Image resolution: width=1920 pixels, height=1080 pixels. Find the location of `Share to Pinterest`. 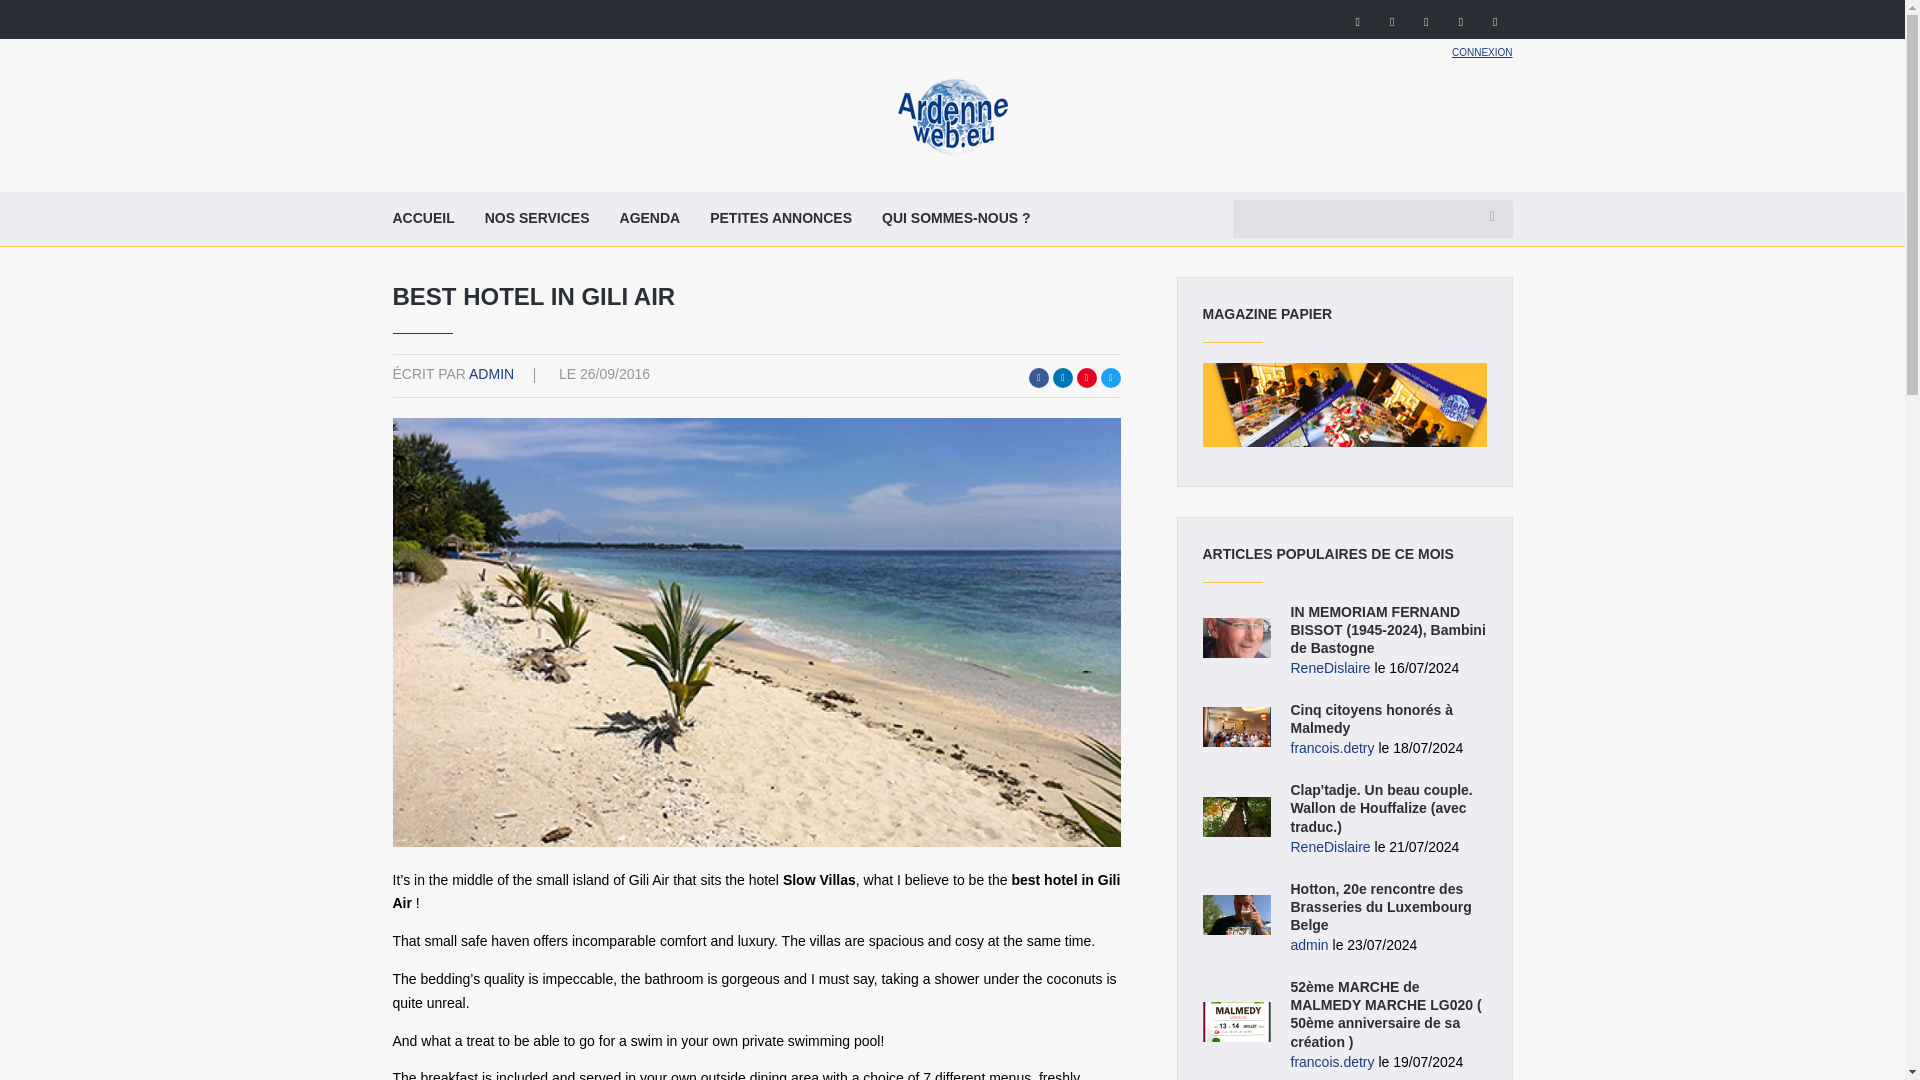

Share to Pinterest is located at coordinates (1086, 378).